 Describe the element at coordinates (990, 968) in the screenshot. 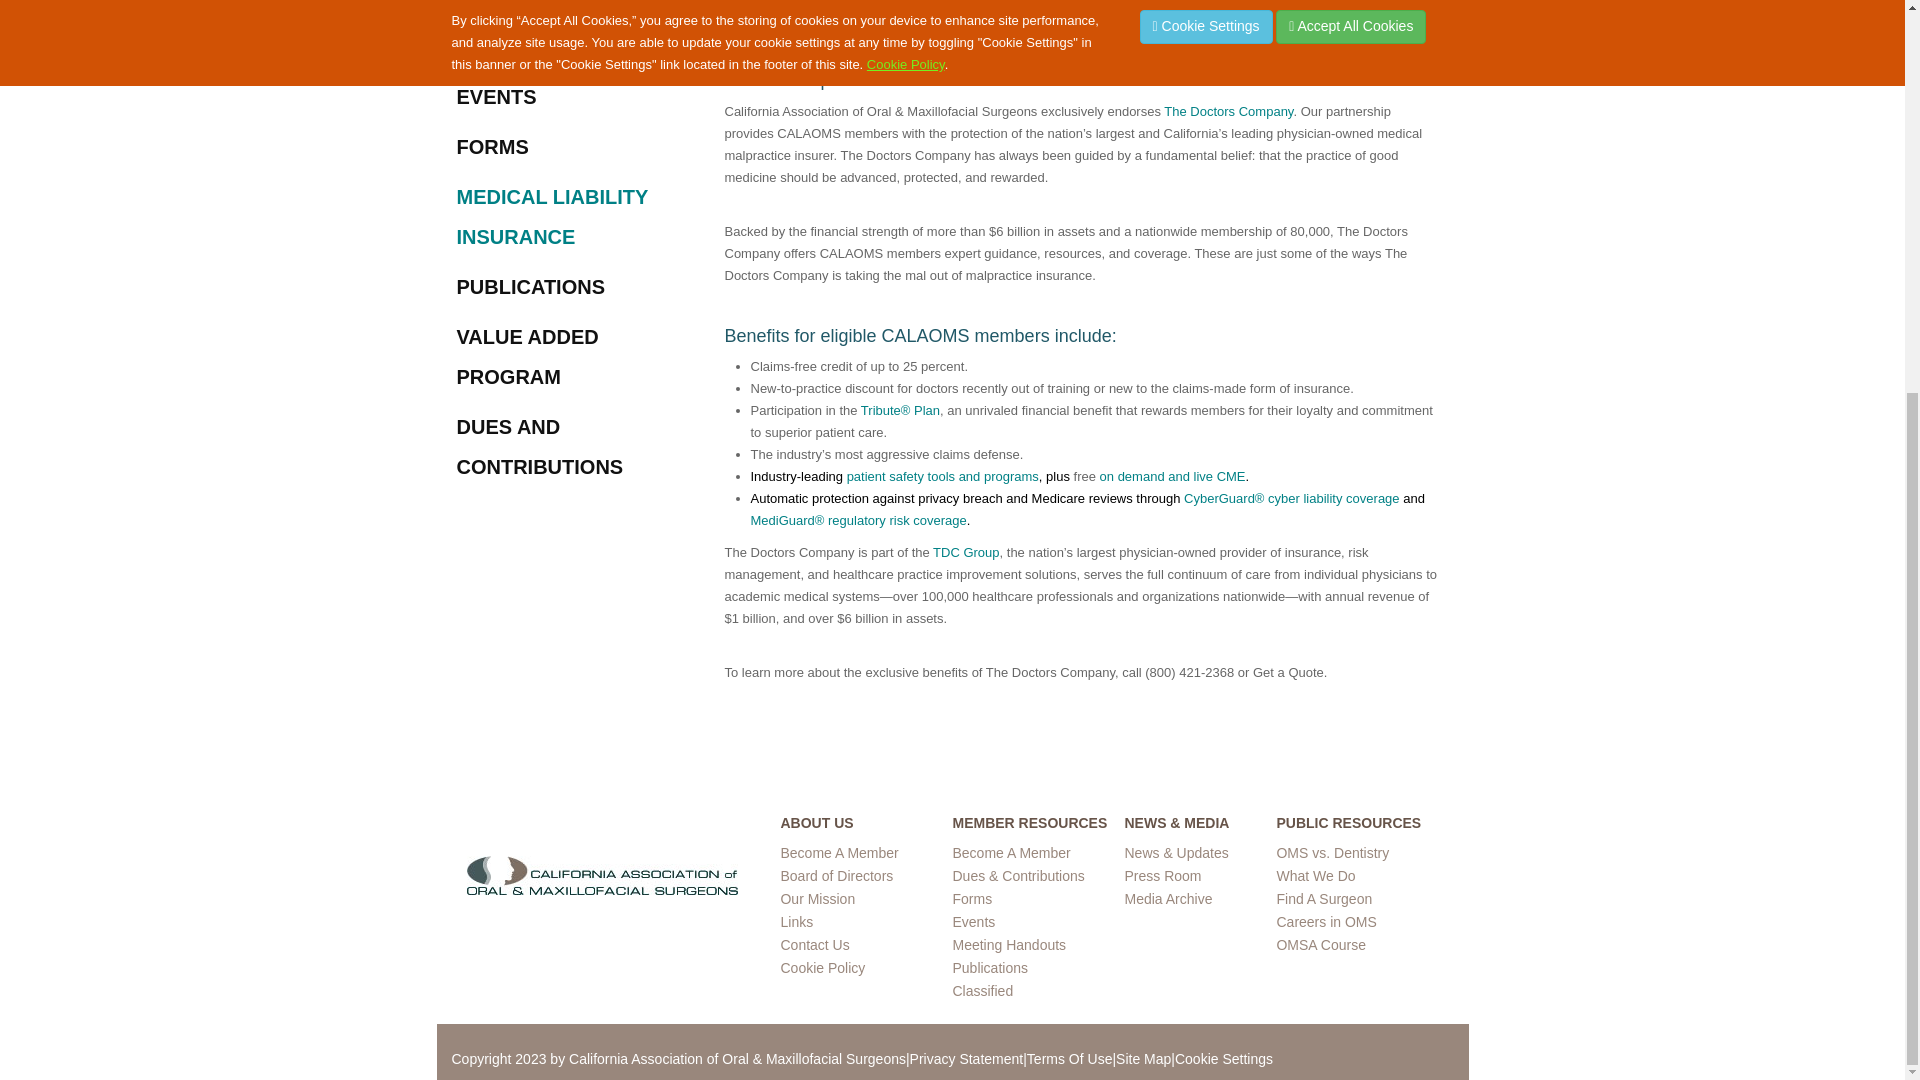

I see `Official Newsletter of CALAOMS` at that location.